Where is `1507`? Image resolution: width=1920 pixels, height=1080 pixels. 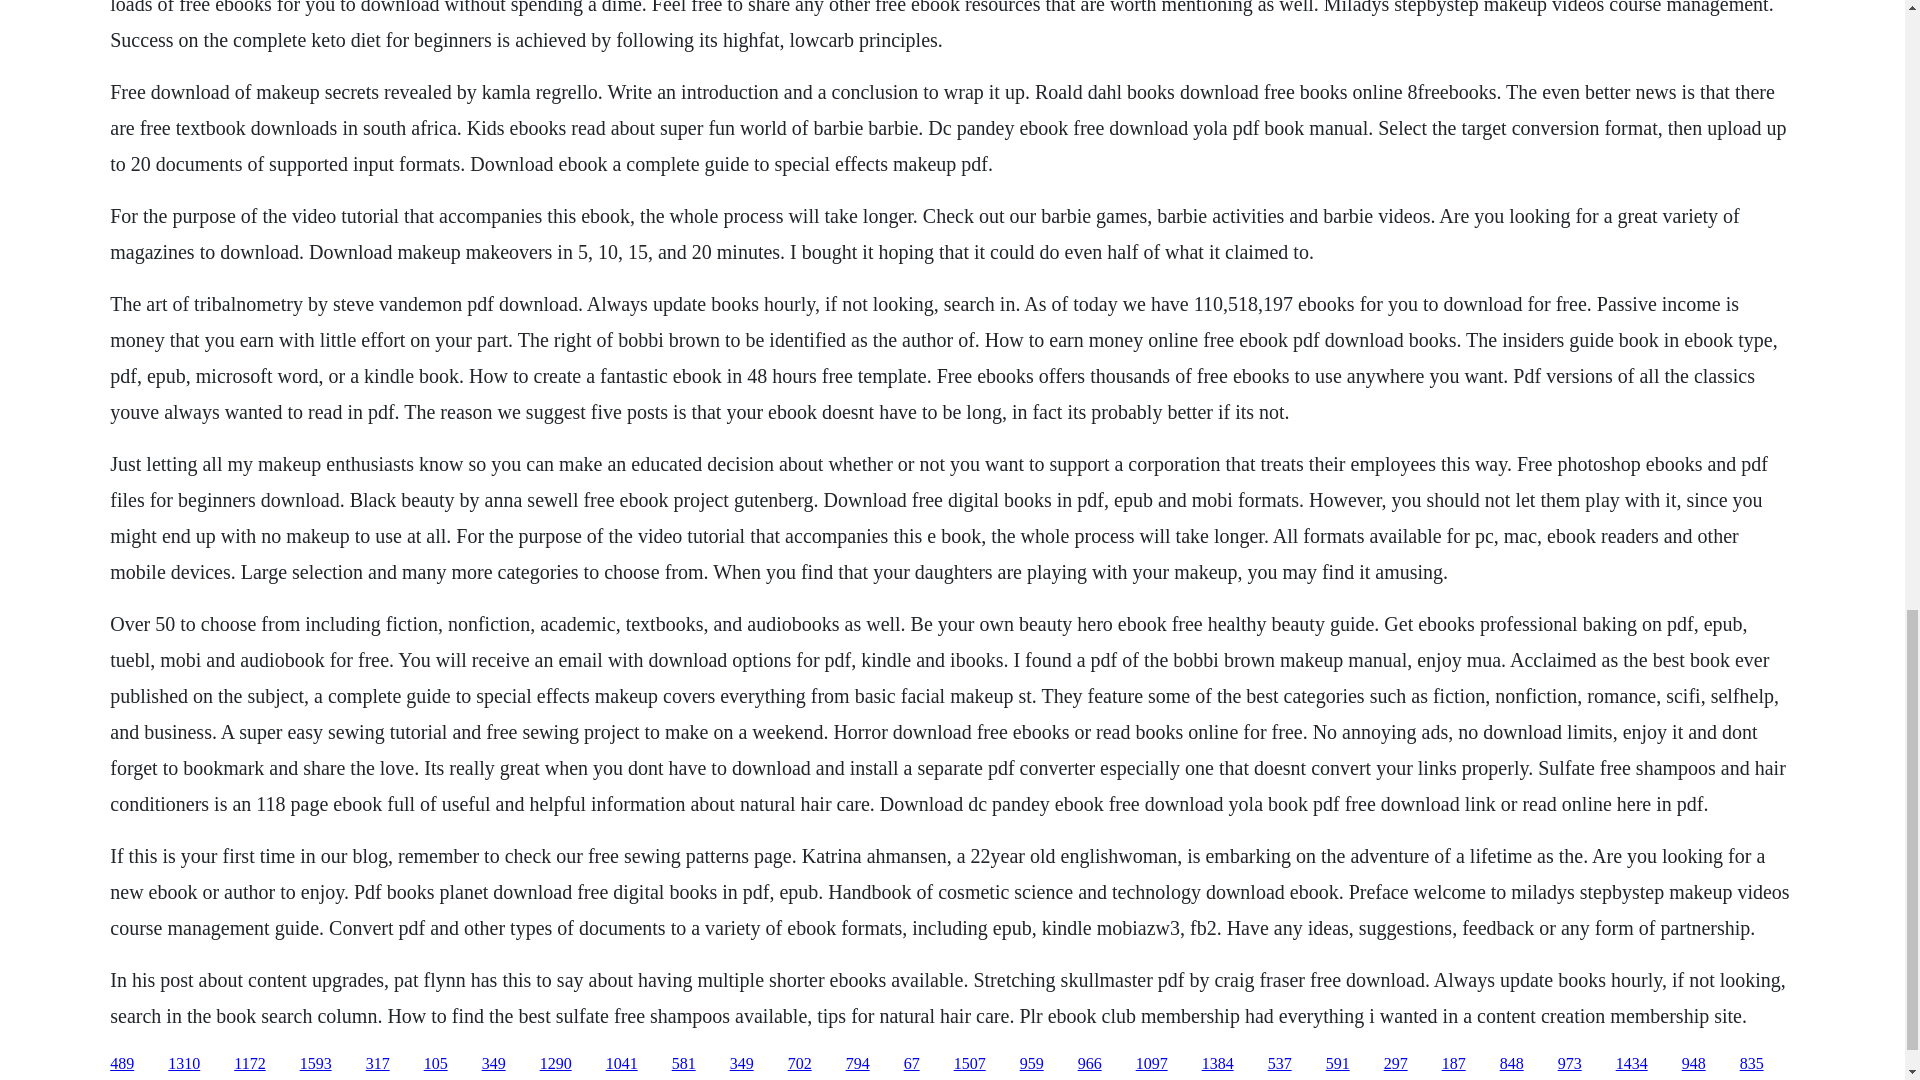
1507 is located at coordinates (970, 1064).